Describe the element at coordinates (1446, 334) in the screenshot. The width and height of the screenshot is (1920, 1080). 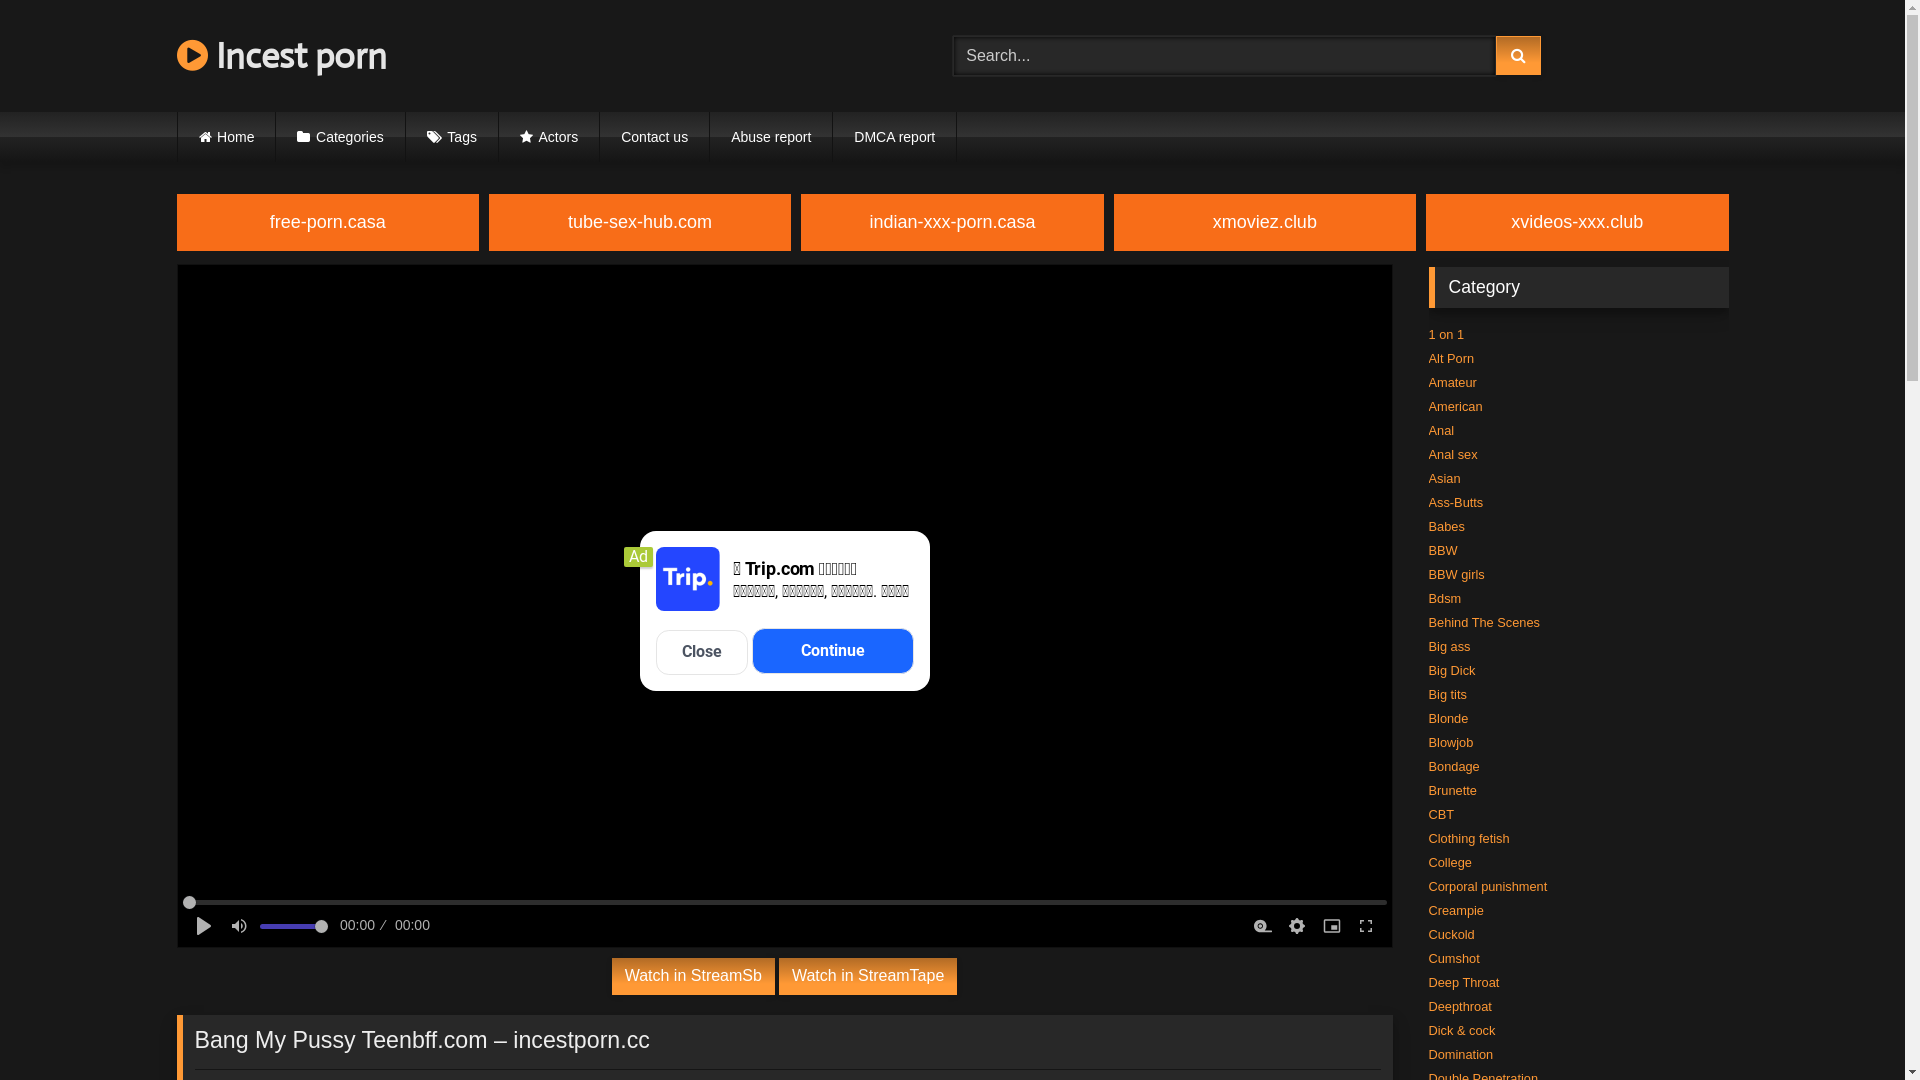
I see `1 on 1` at that location.